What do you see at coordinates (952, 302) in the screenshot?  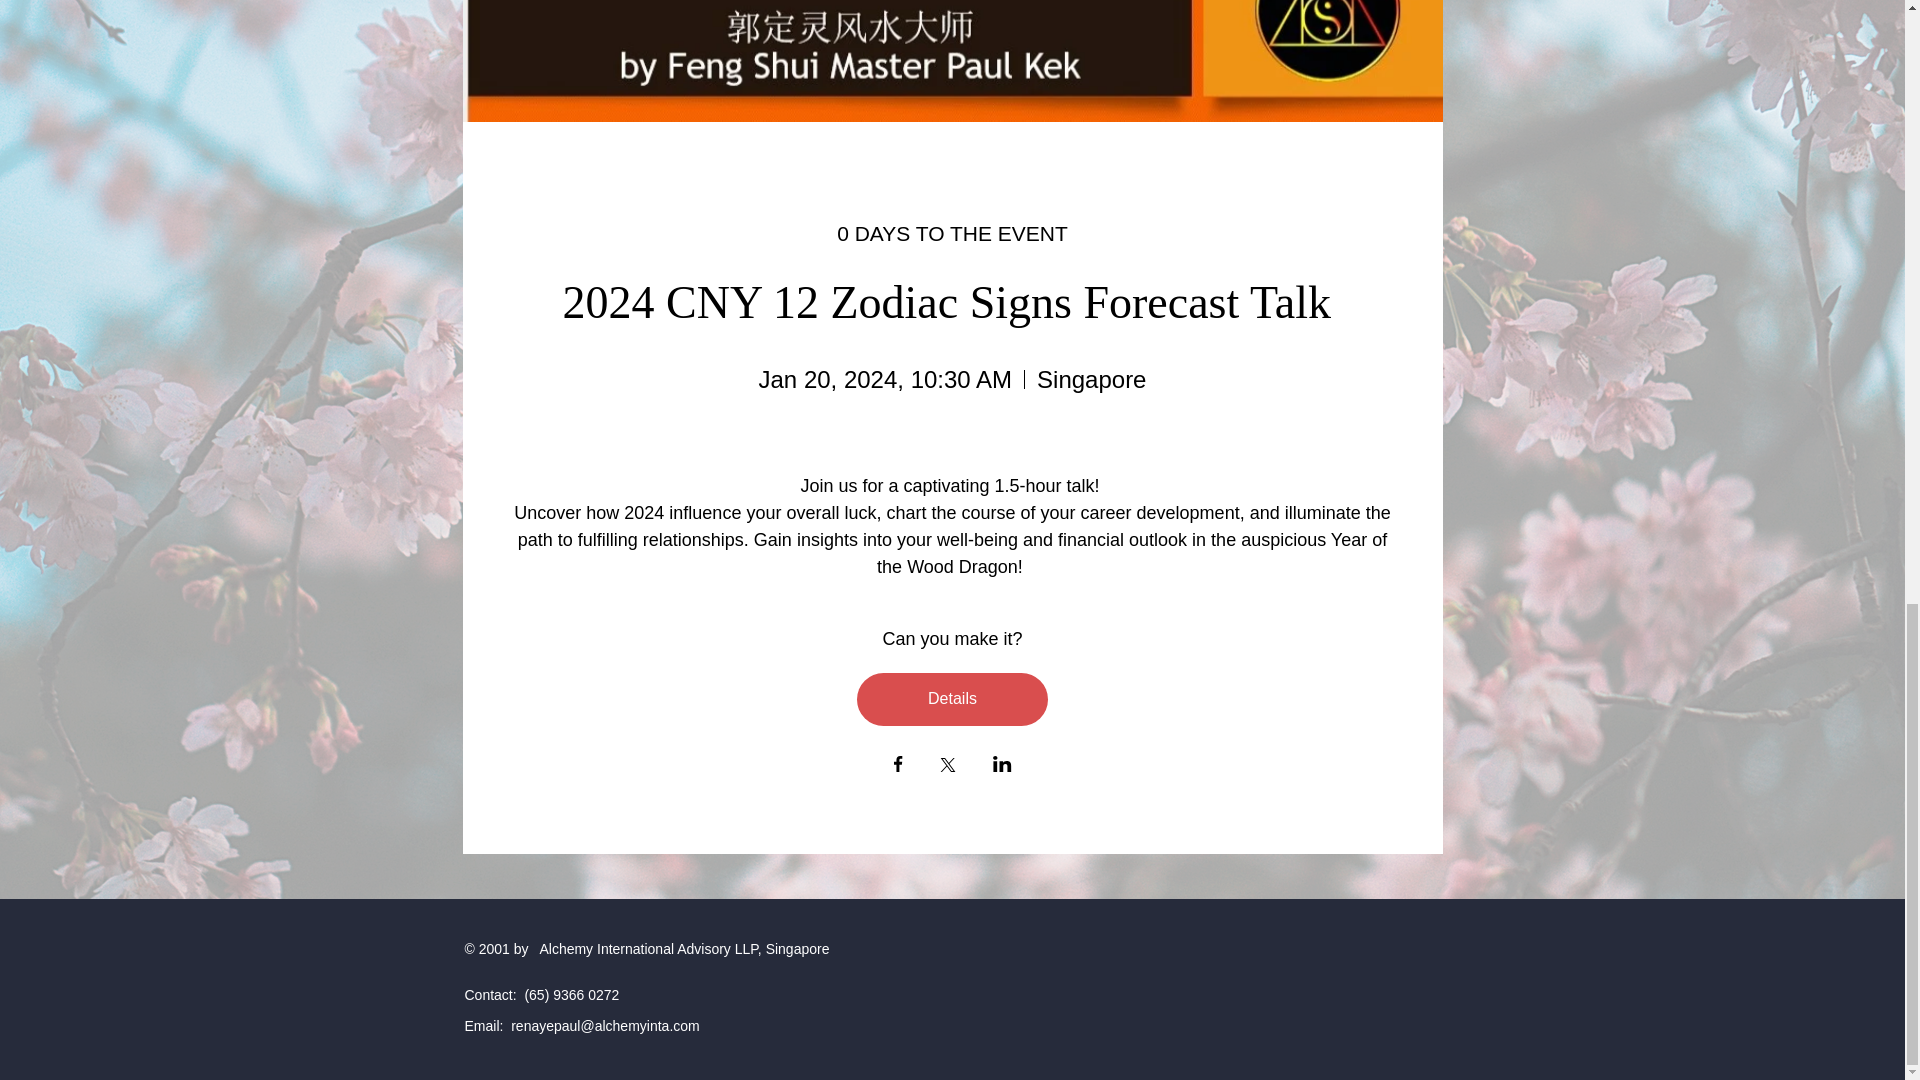 I see `2024 CNY 12 Zodiac Signs Forecast Talk ` at bounding box center [952, 302].